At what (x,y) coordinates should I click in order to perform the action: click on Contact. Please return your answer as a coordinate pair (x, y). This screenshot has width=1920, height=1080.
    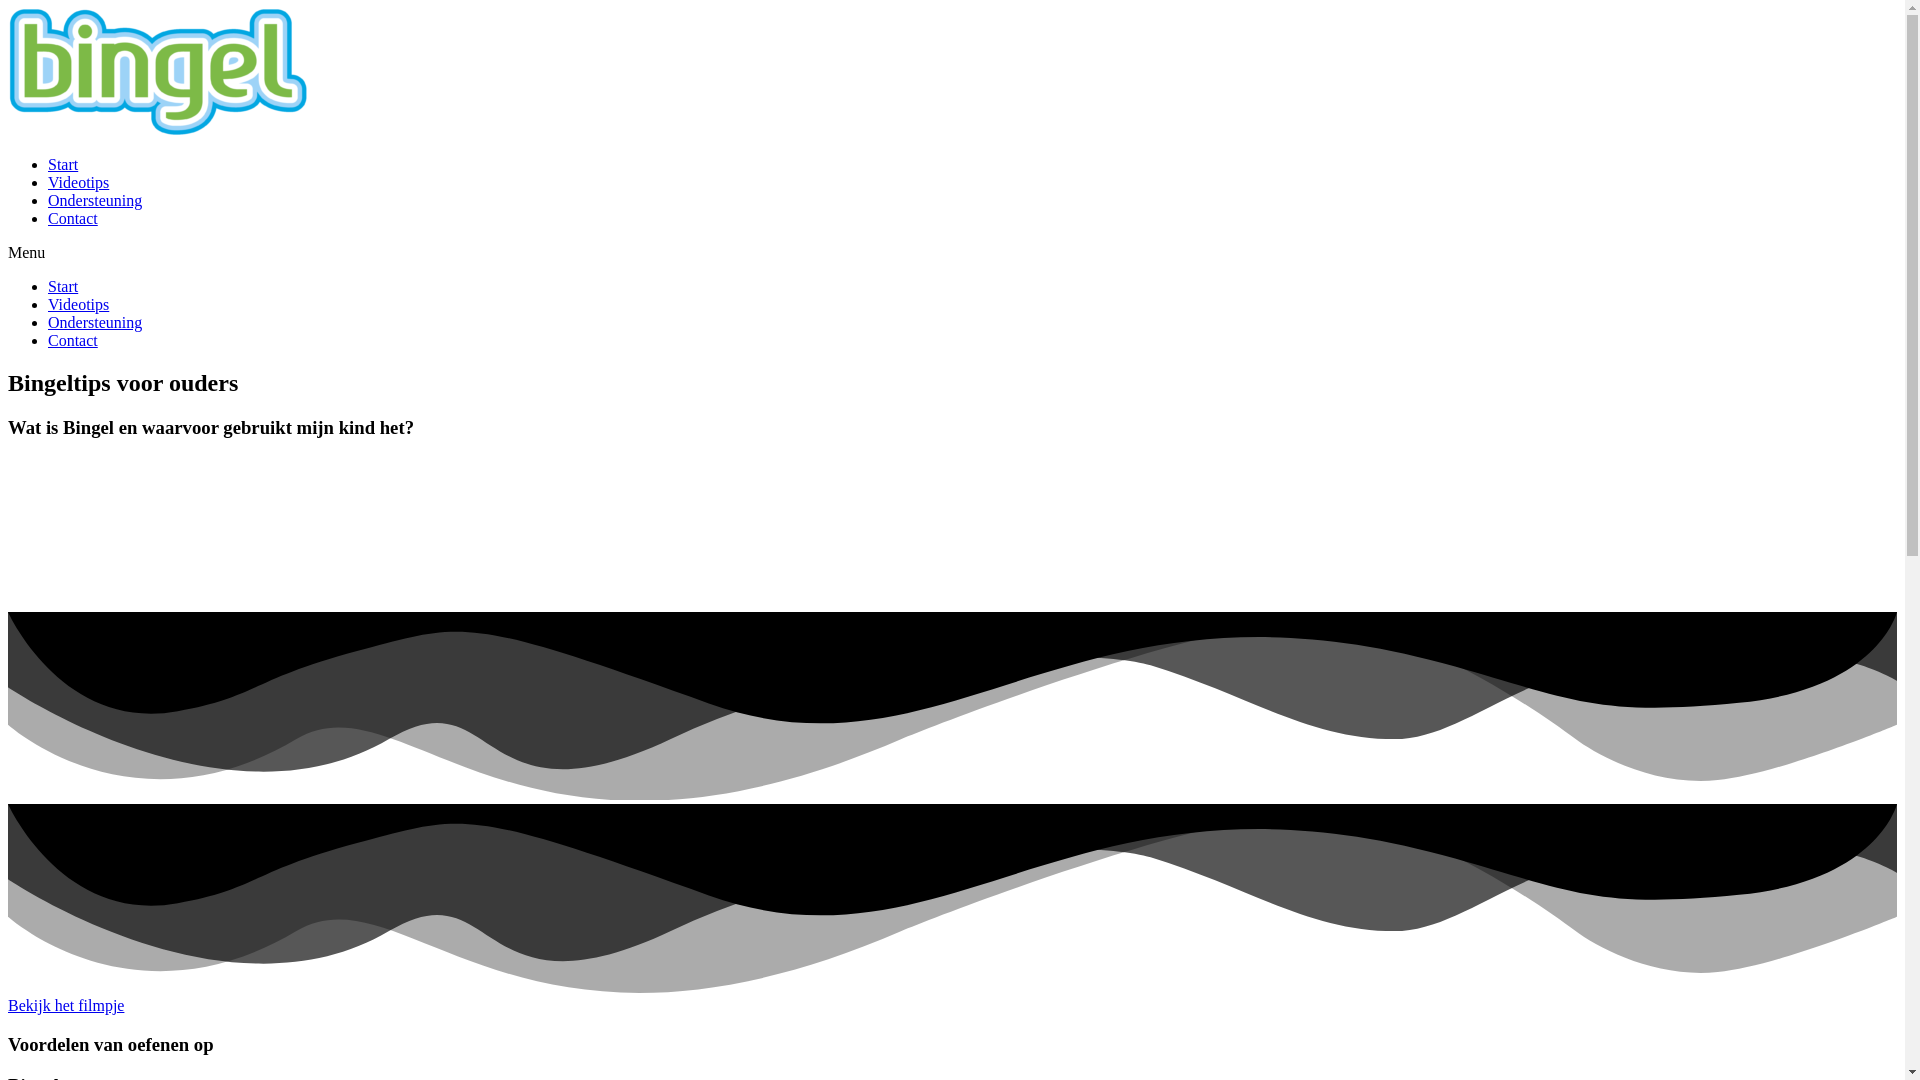
    Looking at the image, I should click on (73, 218).